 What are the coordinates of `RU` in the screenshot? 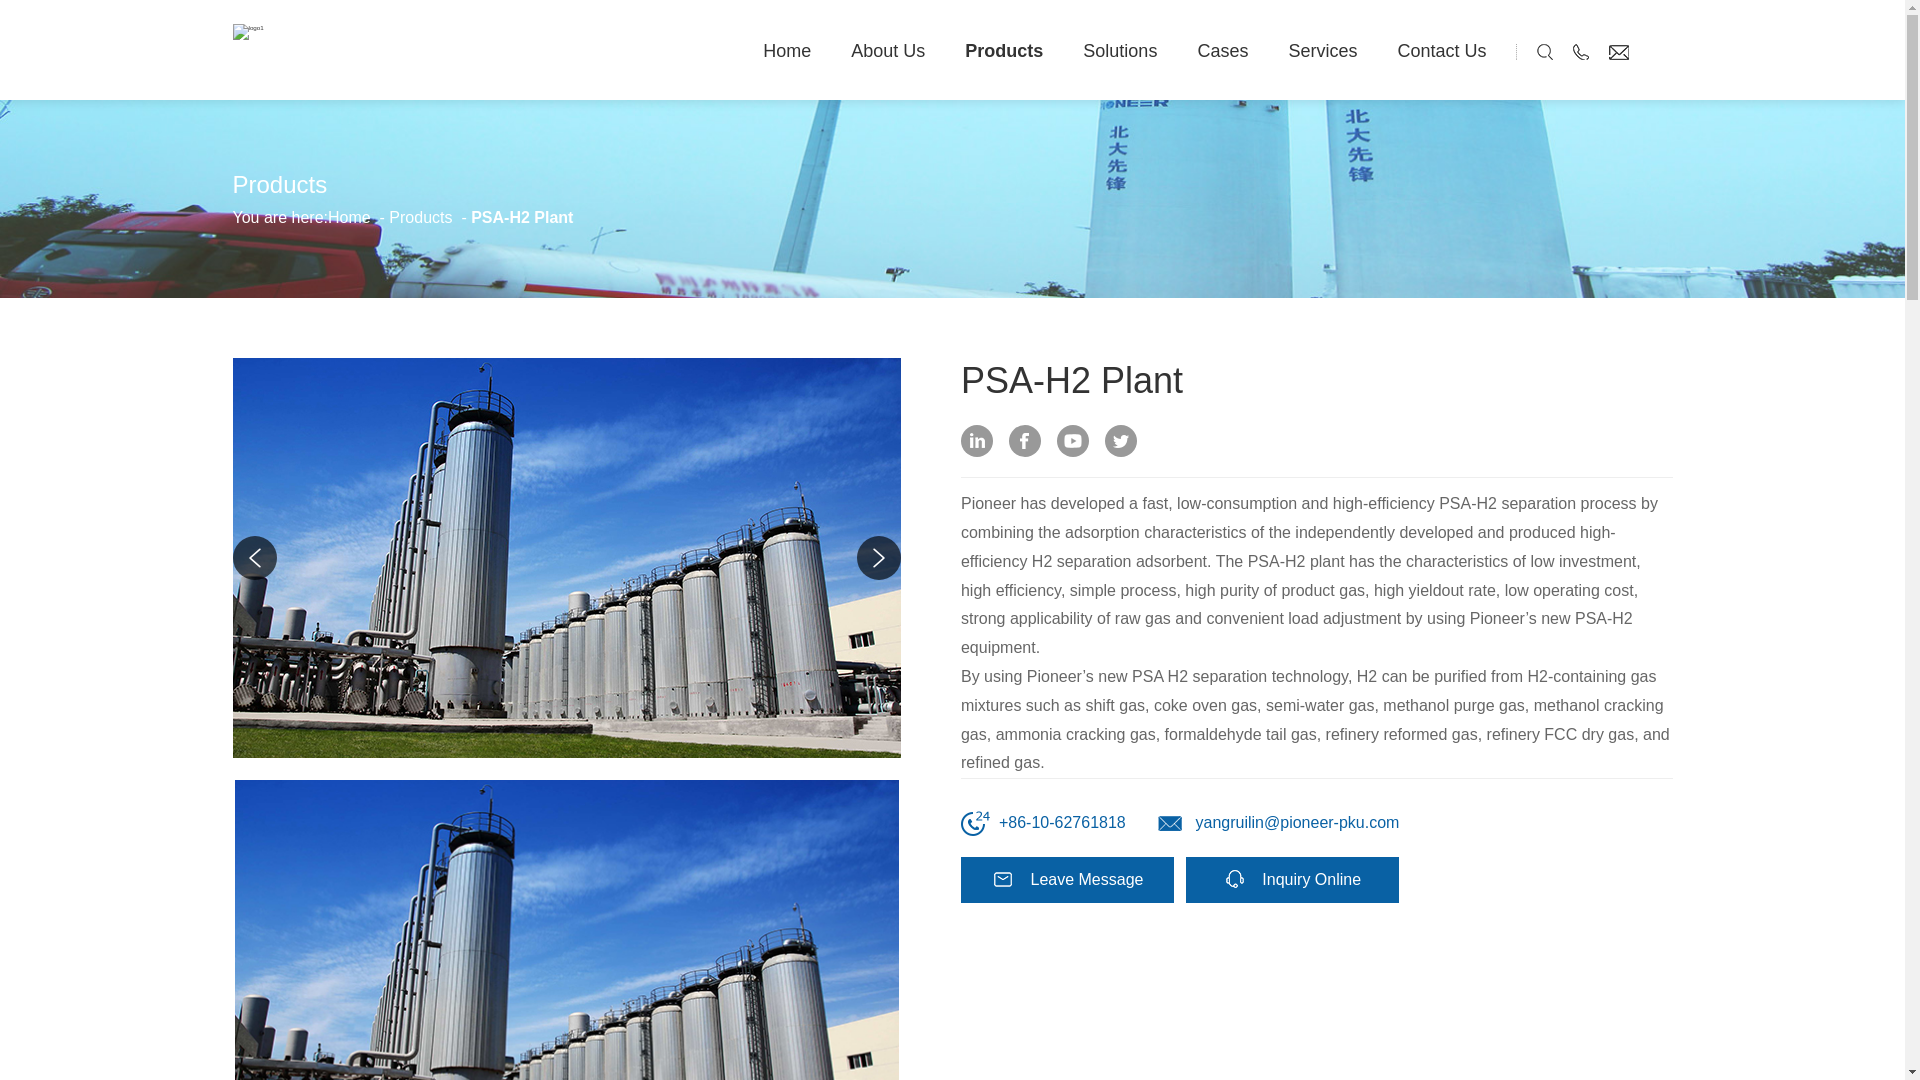 It's located at (1660, 51).